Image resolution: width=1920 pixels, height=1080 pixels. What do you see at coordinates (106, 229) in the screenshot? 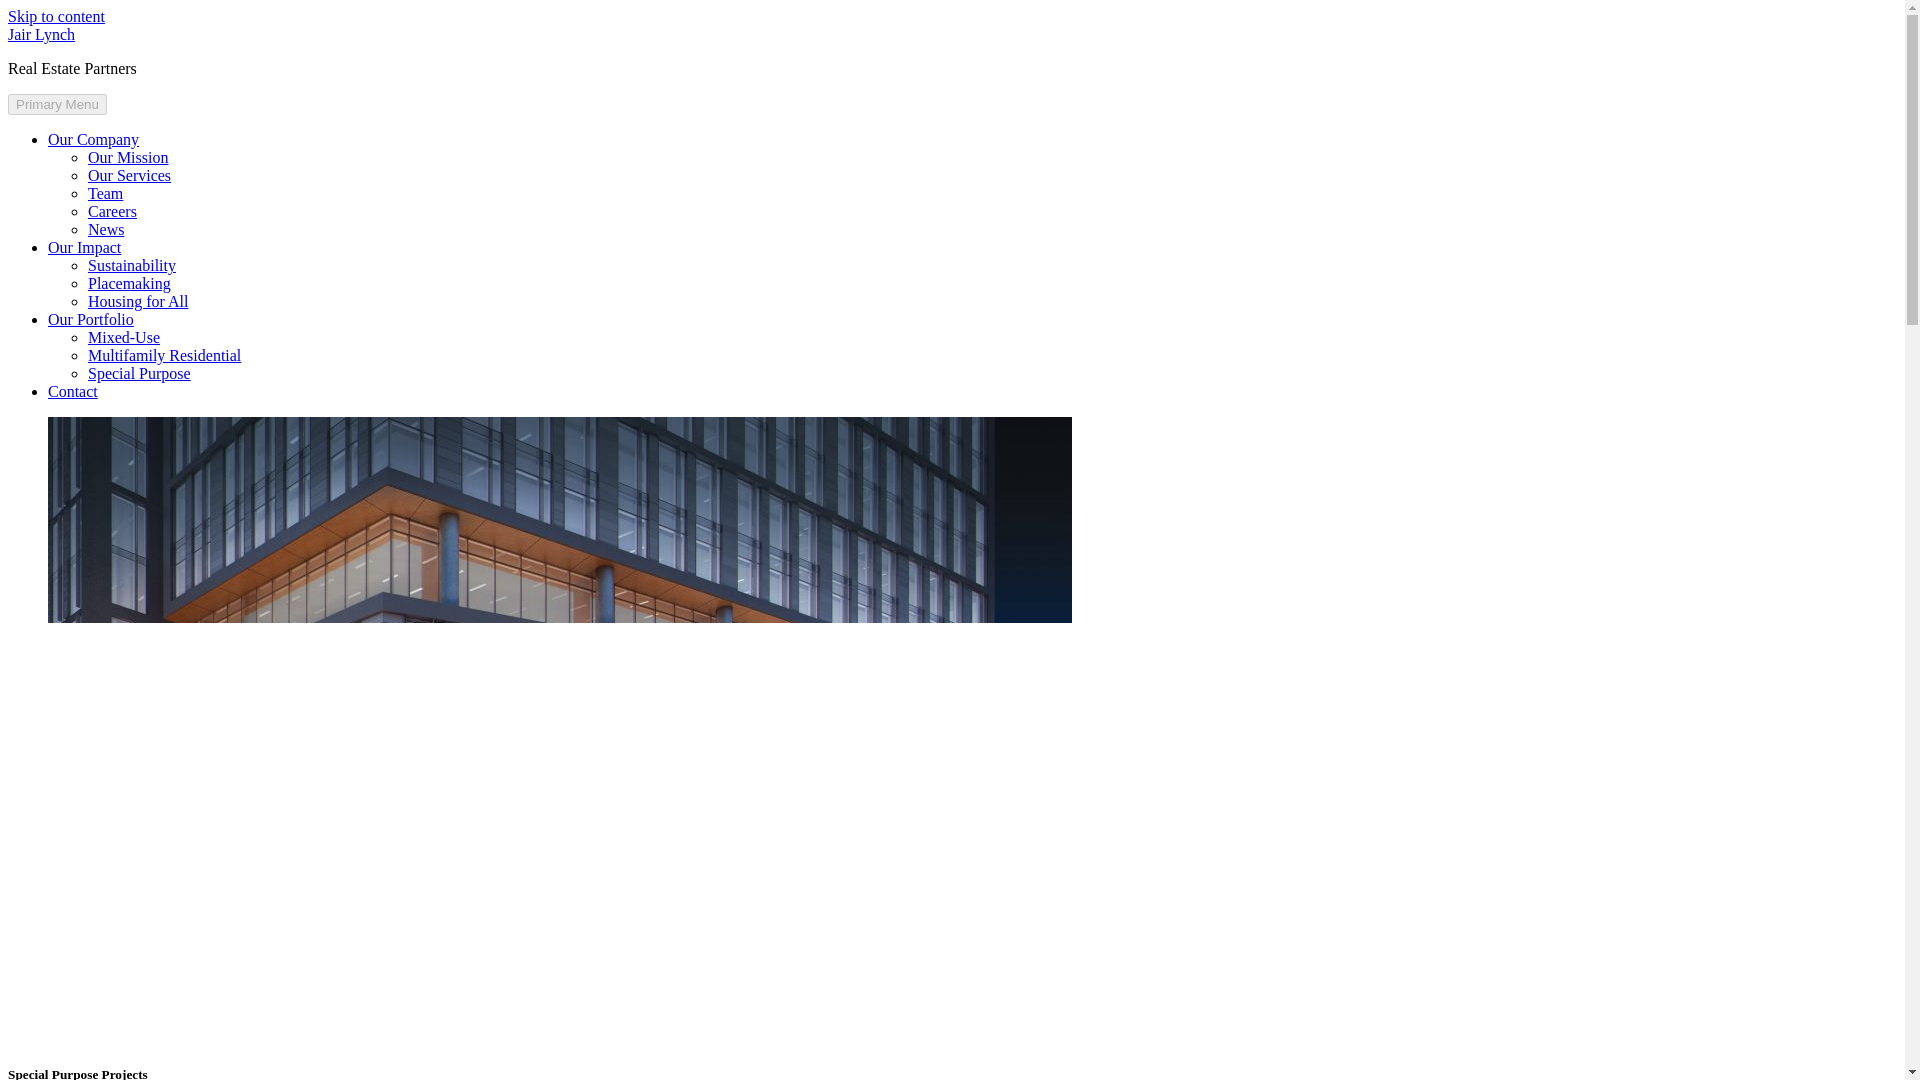
I see `News` at bounding box center [106, 229].